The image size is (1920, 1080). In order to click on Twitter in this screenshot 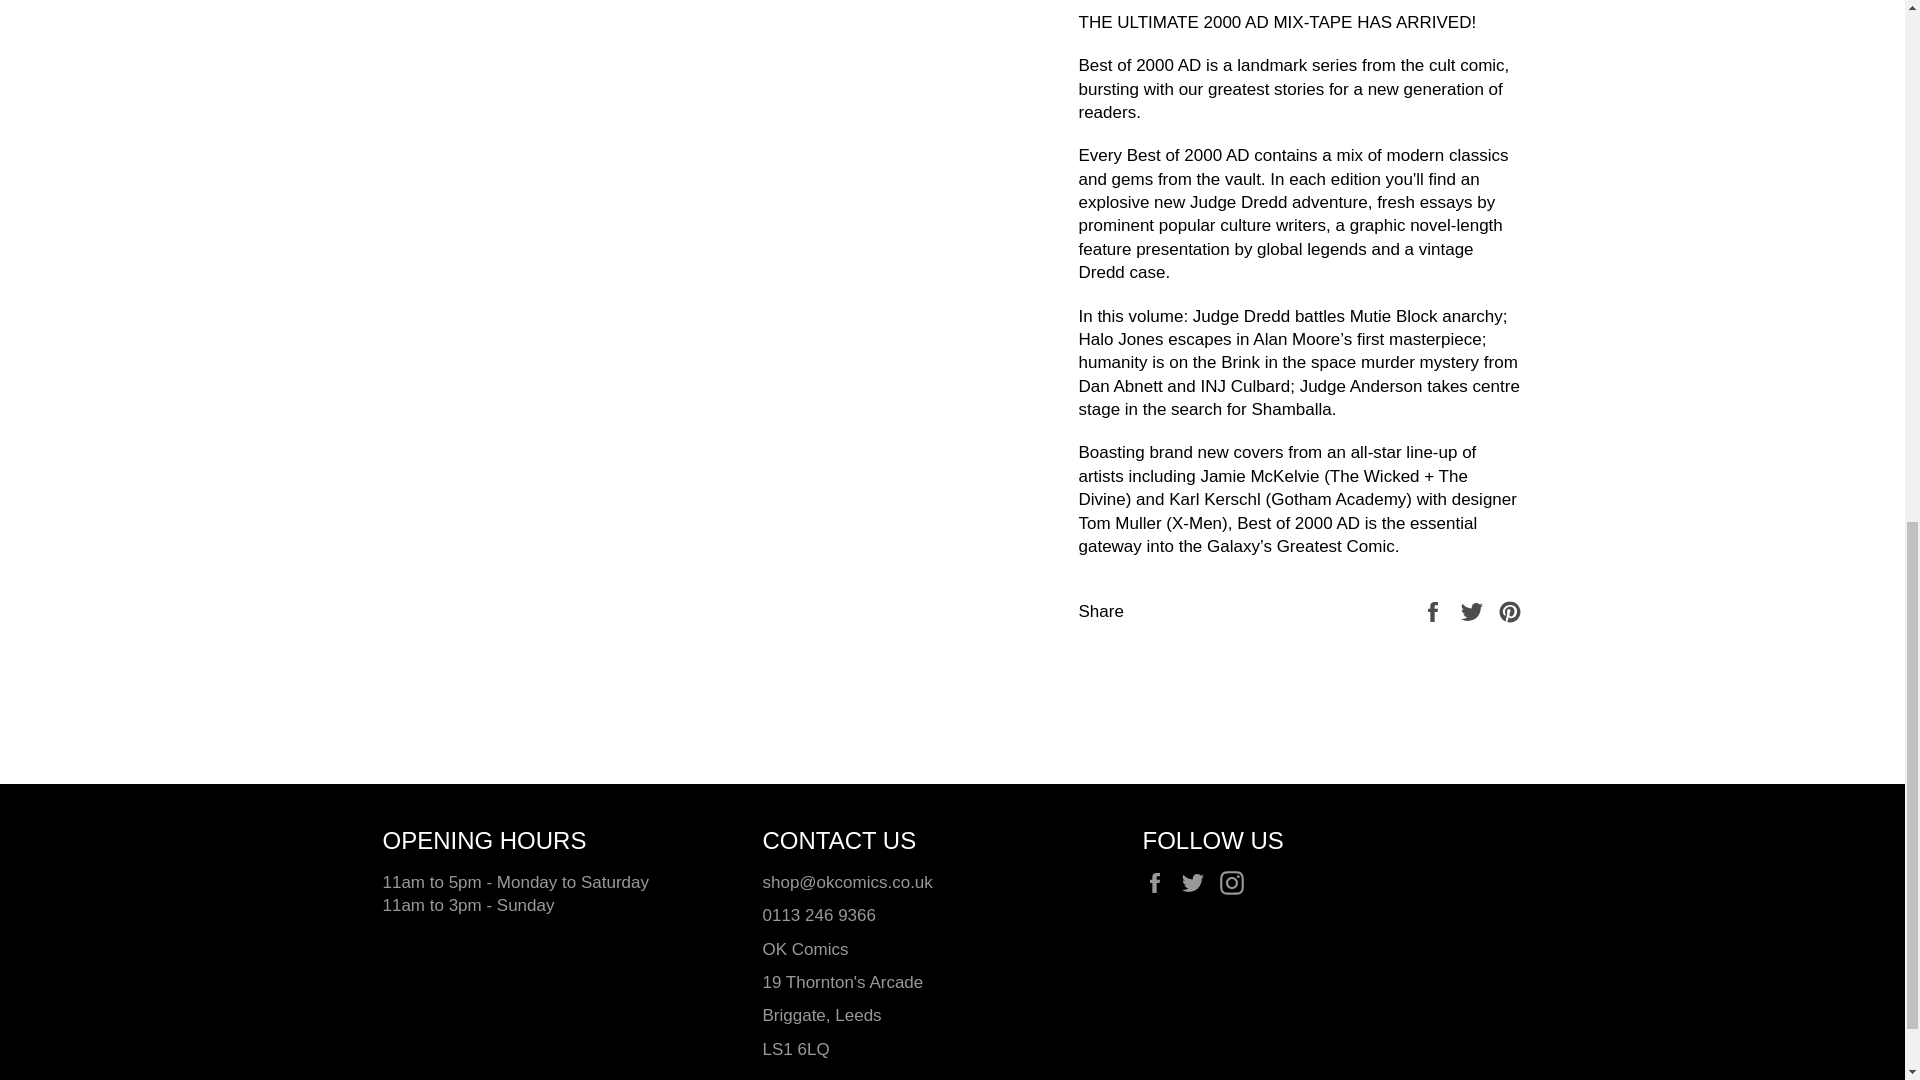, I will do `click(1198, 883)`.